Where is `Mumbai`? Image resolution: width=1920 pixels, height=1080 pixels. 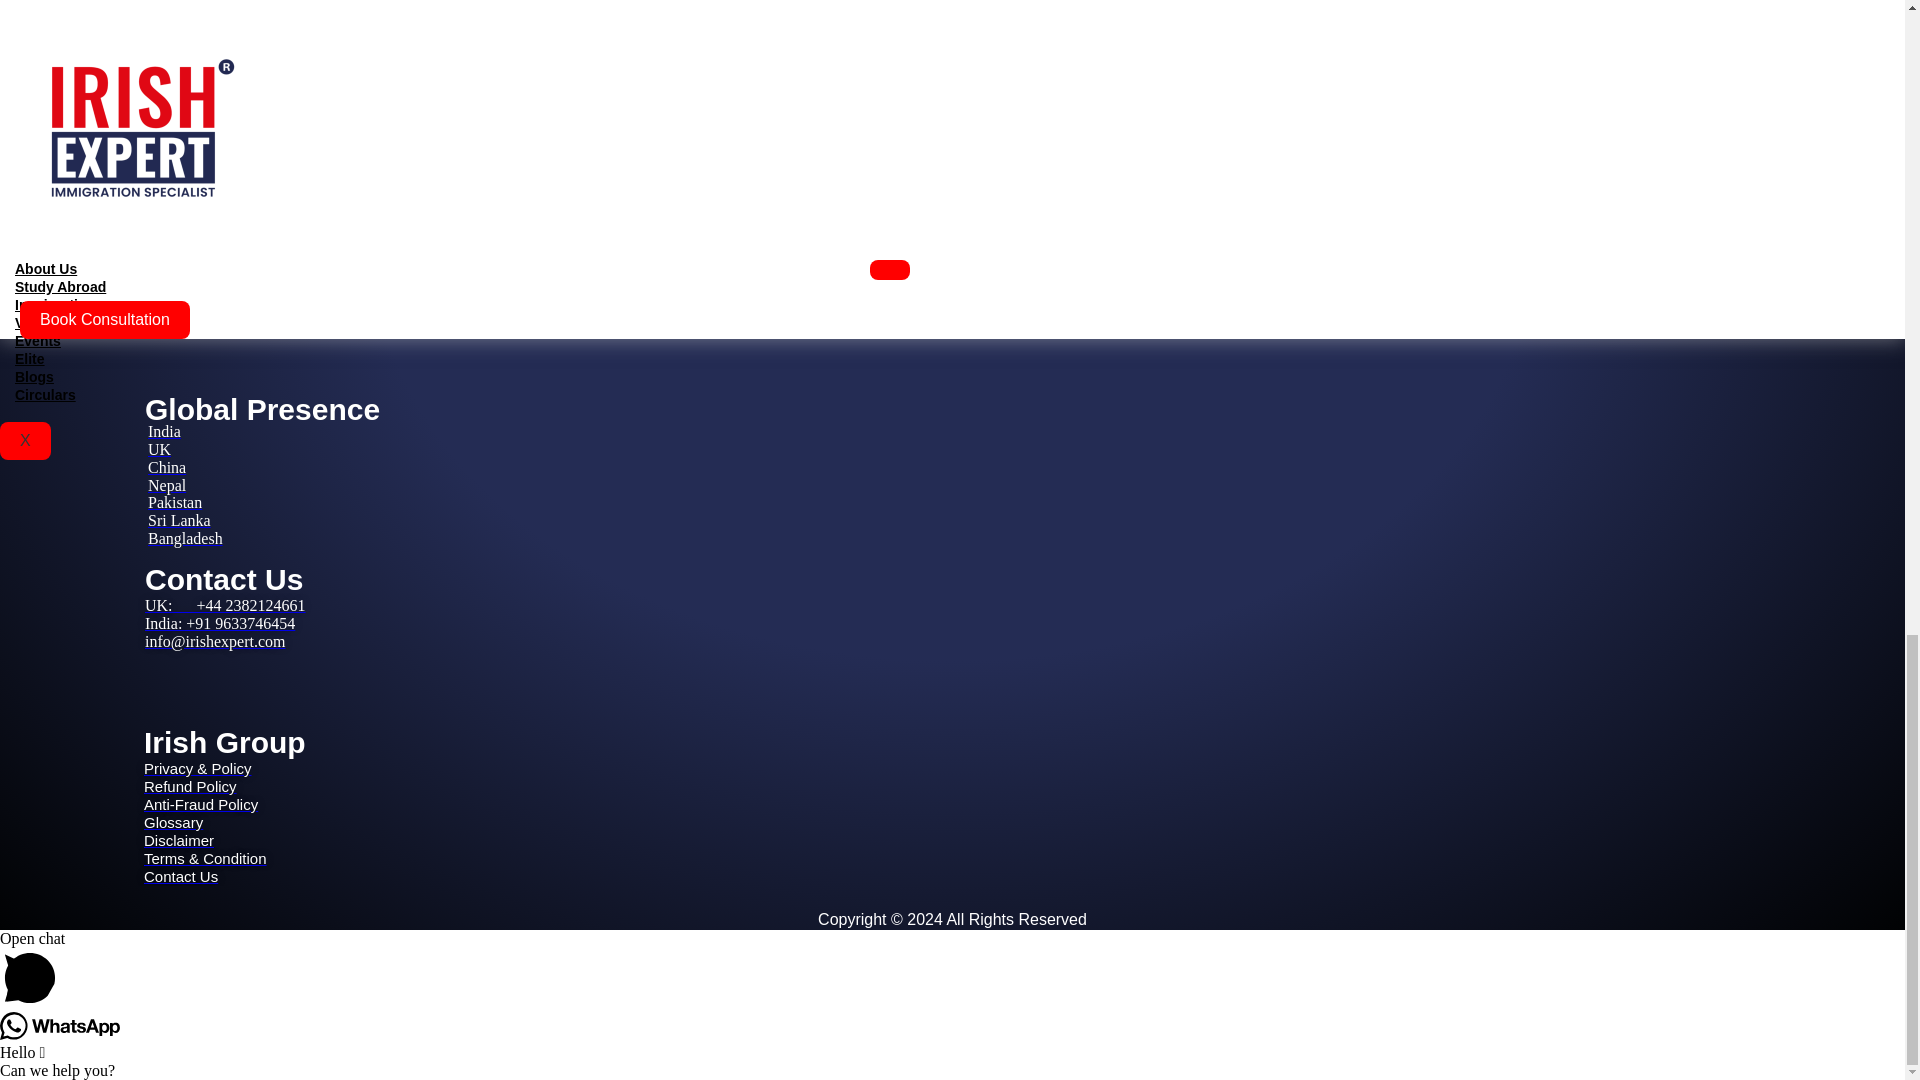
Mumbai is located at coordinates (128, 176).